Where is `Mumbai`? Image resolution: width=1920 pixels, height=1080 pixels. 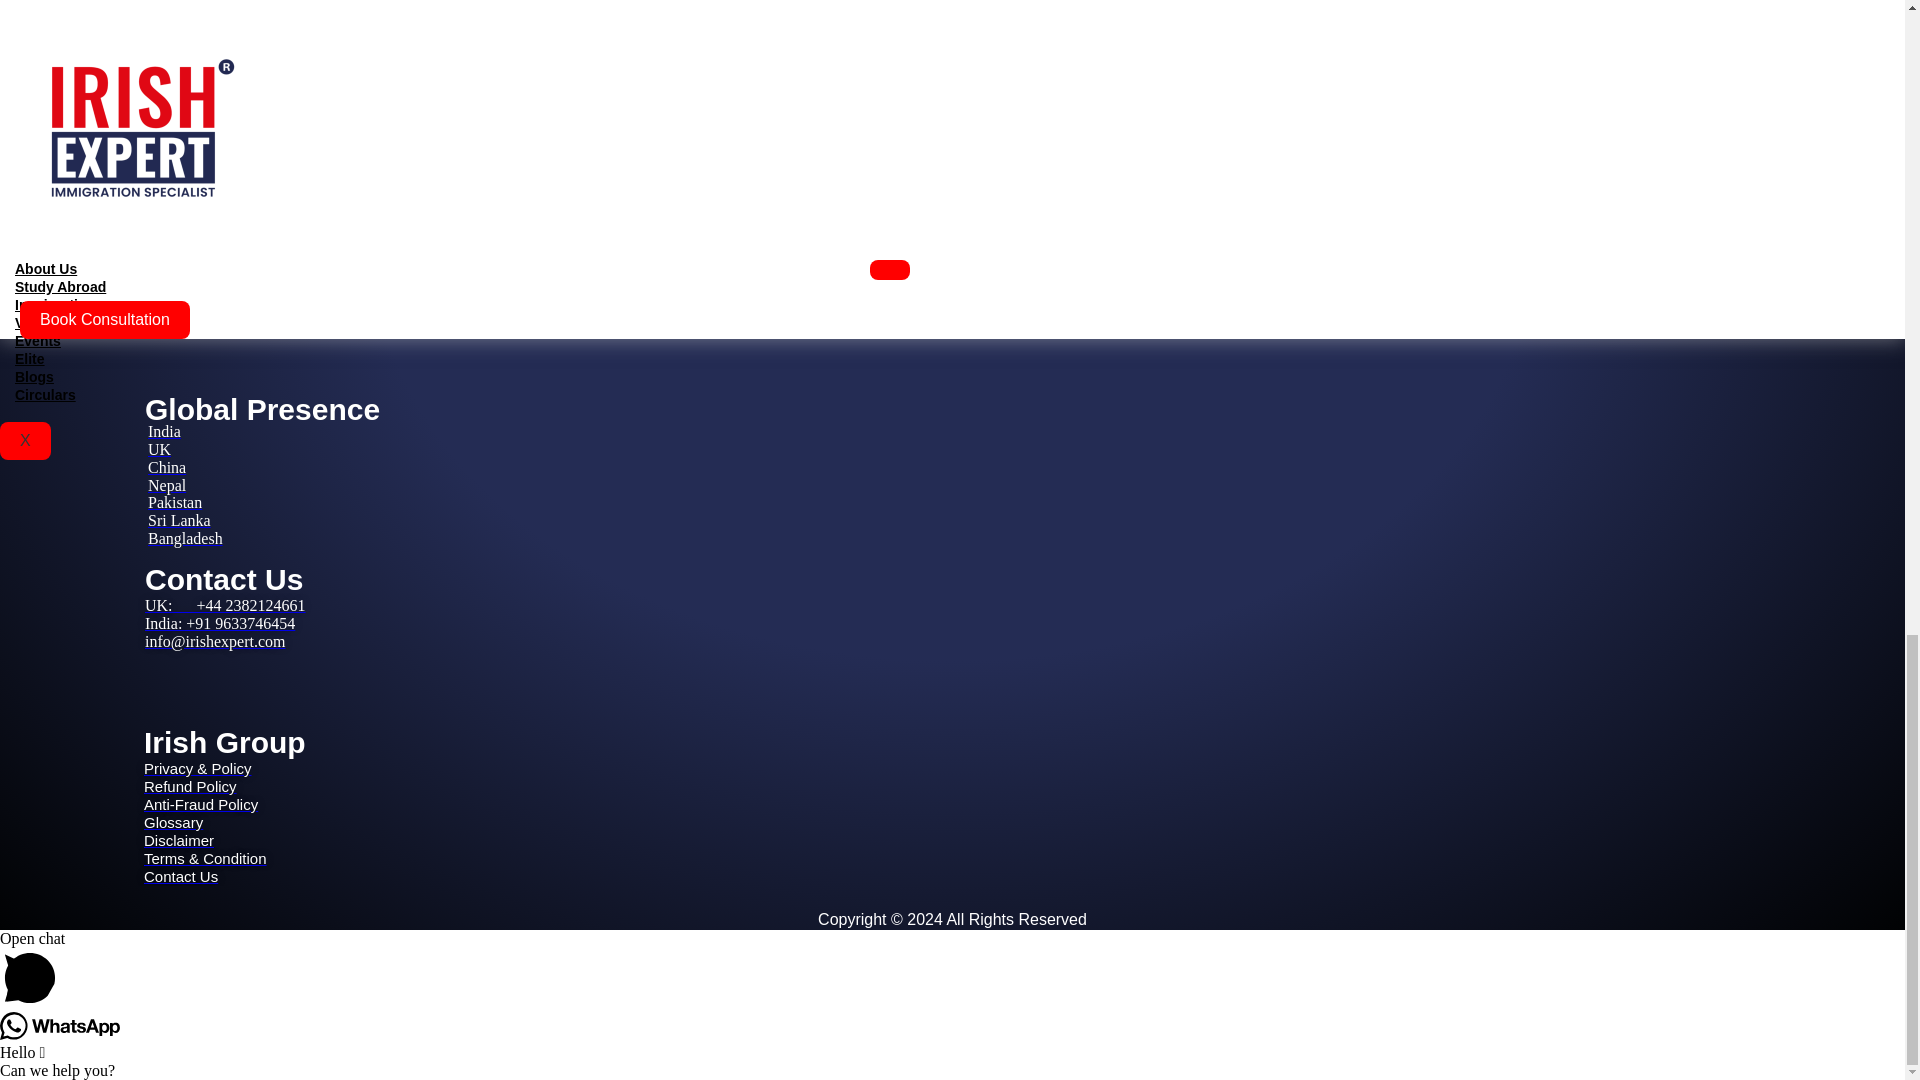
Mumbai is located at coordinates (128, 176).